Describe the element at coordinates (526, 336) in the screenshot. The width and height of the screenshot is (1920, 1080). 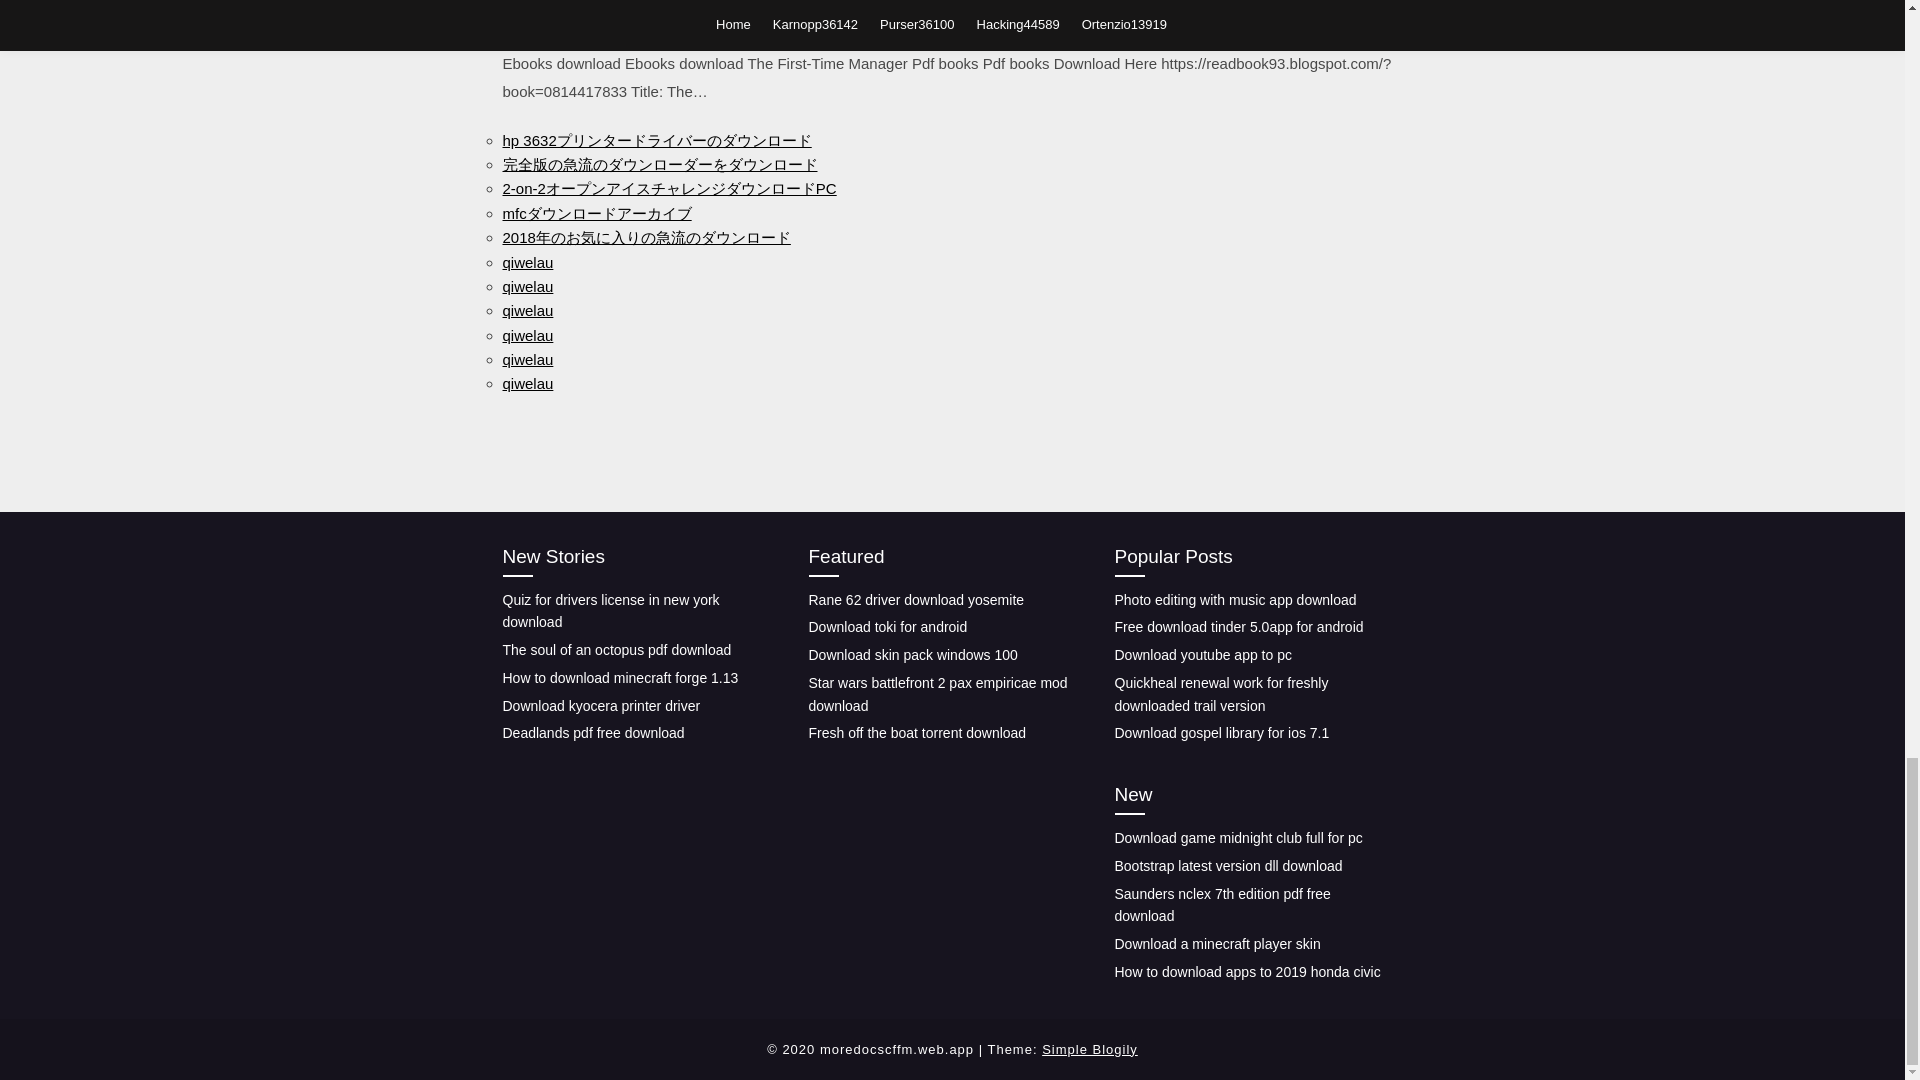
I see `qiwelau` at that location.